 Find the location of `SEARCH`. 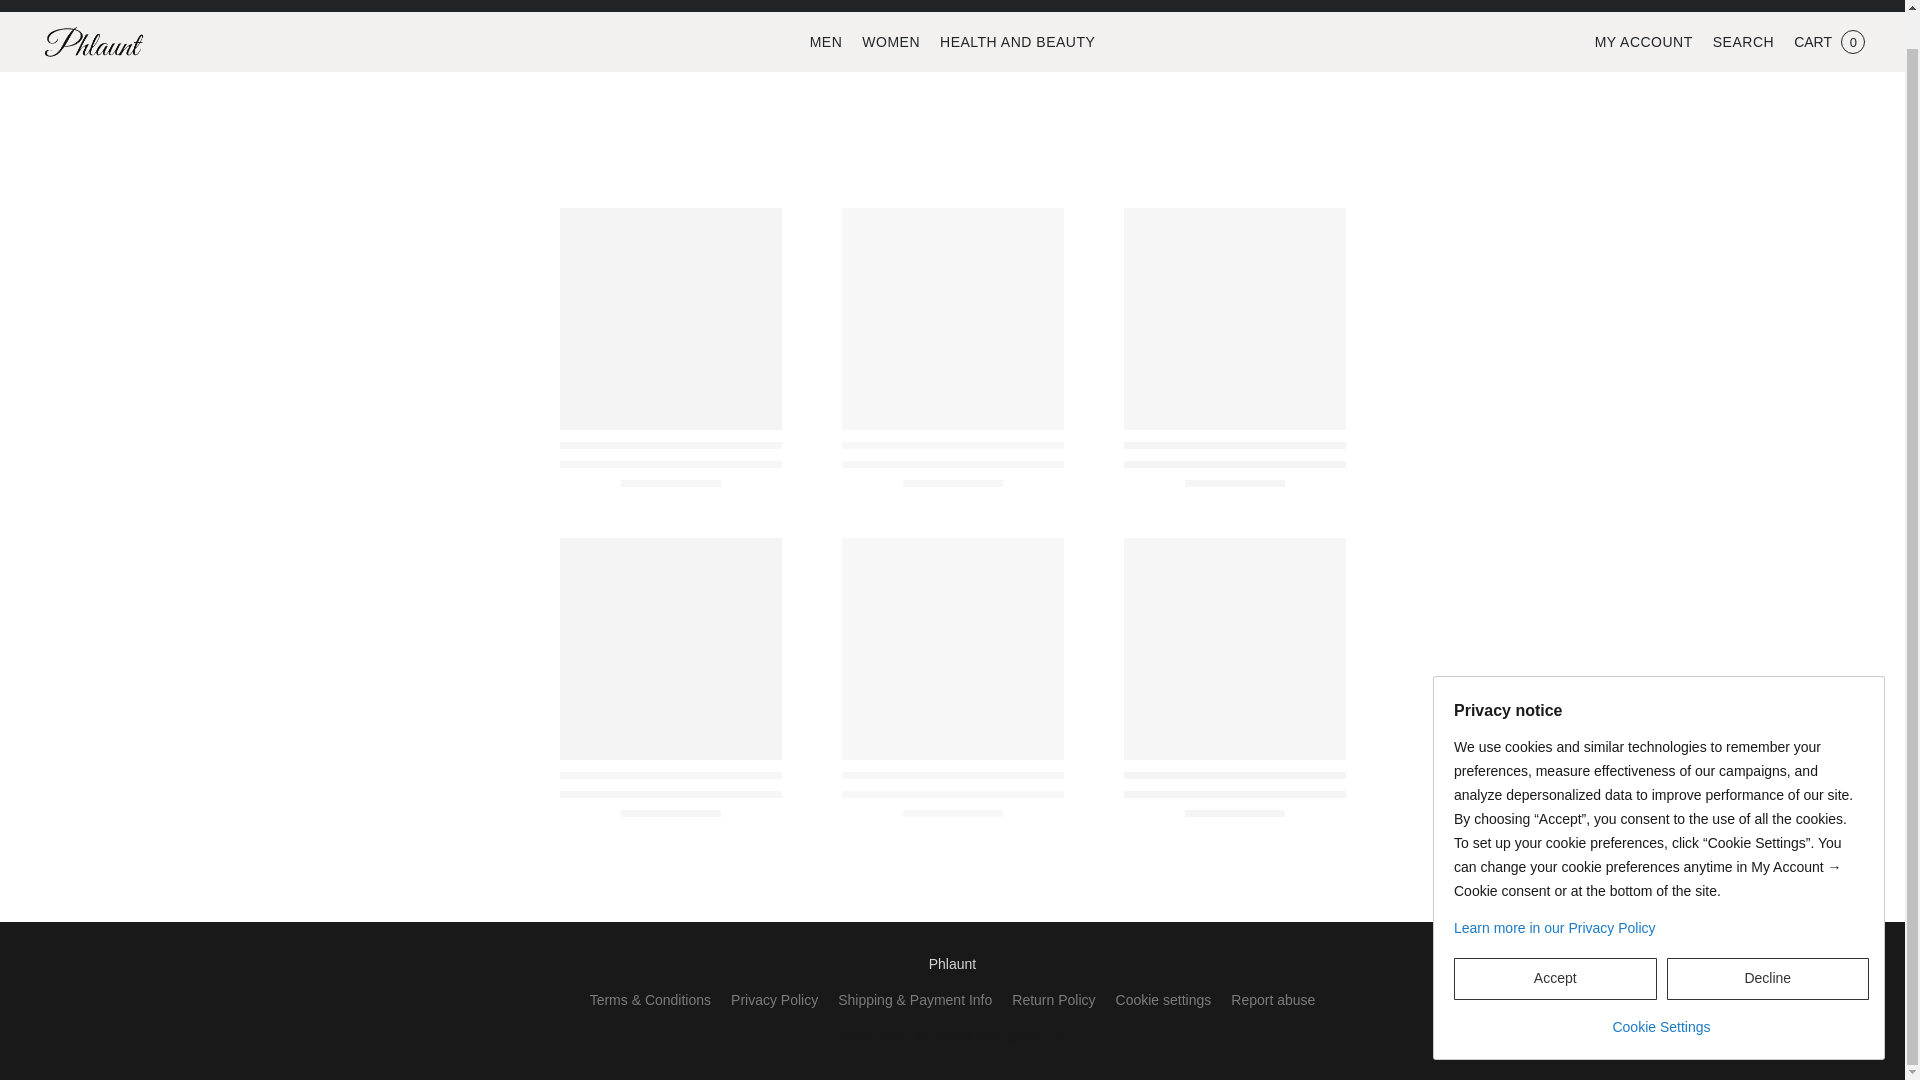

SEARCH is located at coordinates (1743, 42).